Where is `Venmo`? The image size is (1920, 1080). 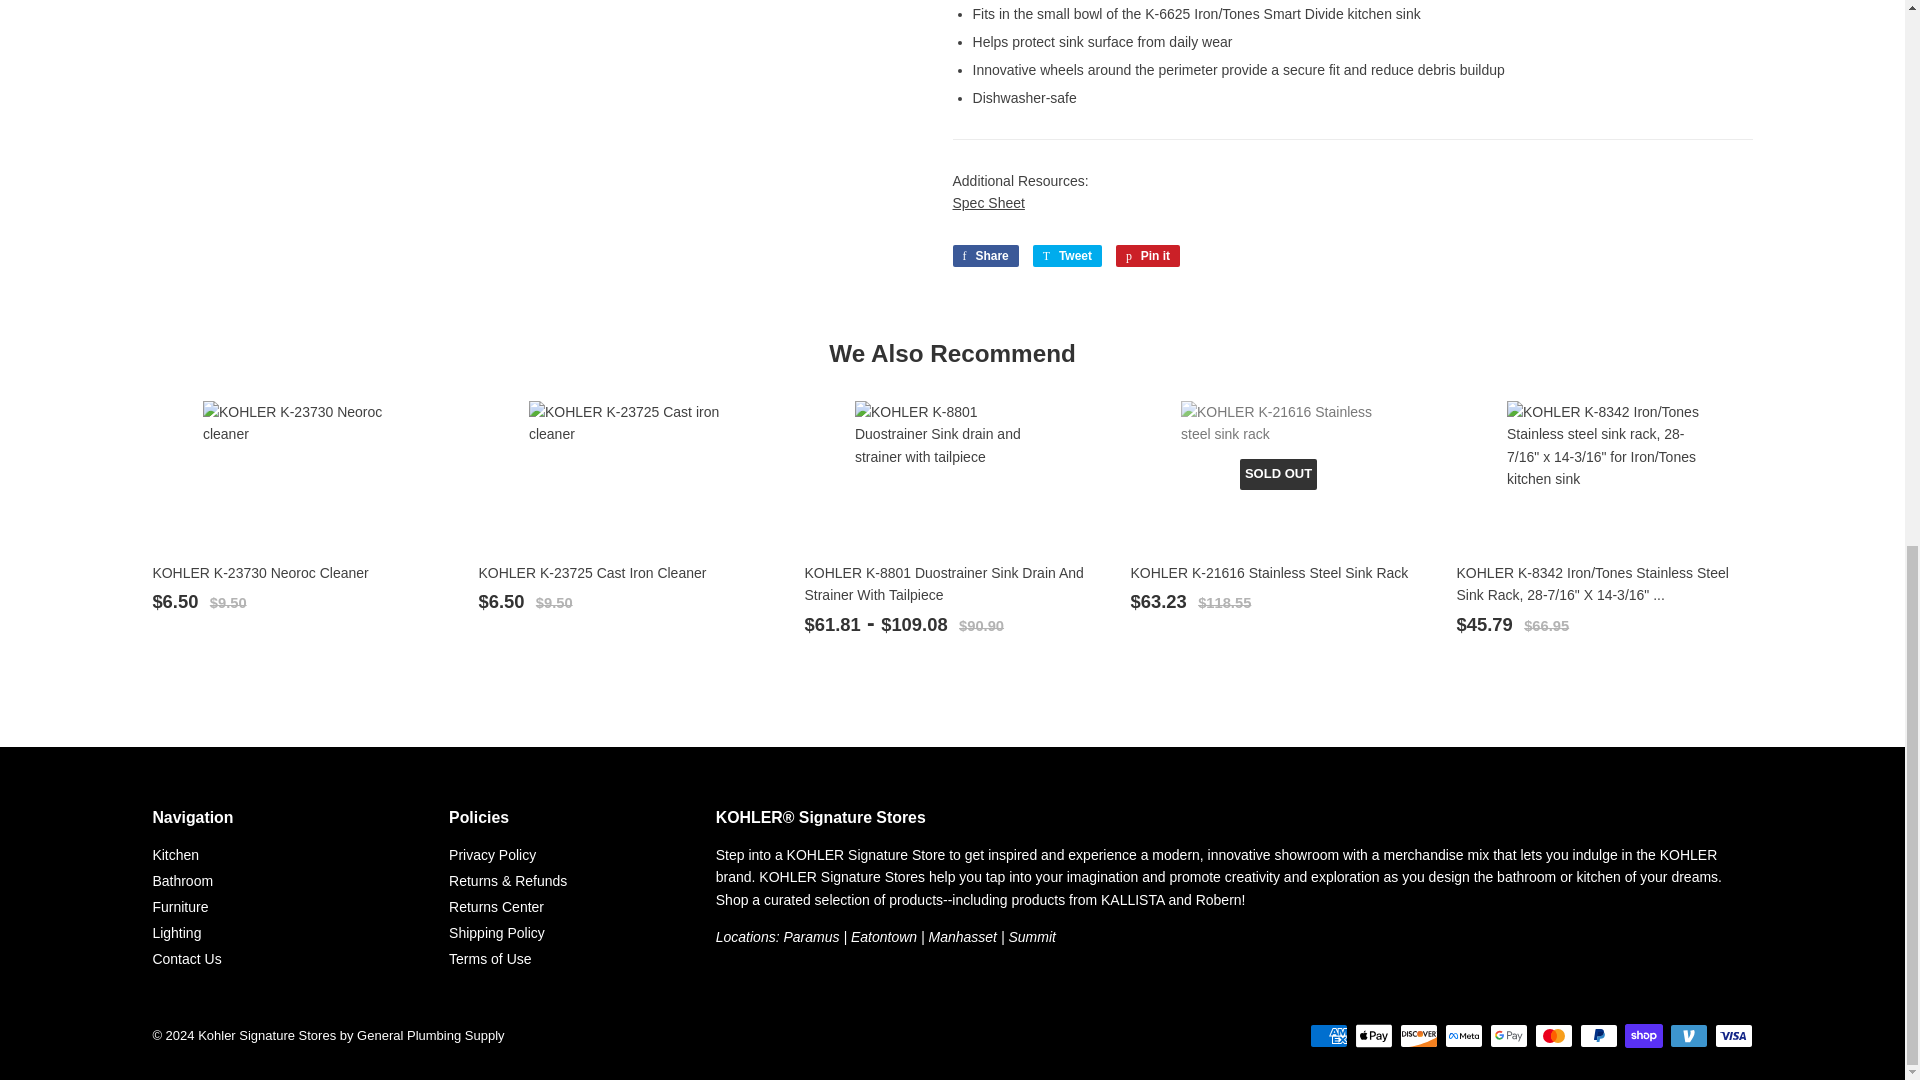
Venmo is located at coordinates (1689, 1035).